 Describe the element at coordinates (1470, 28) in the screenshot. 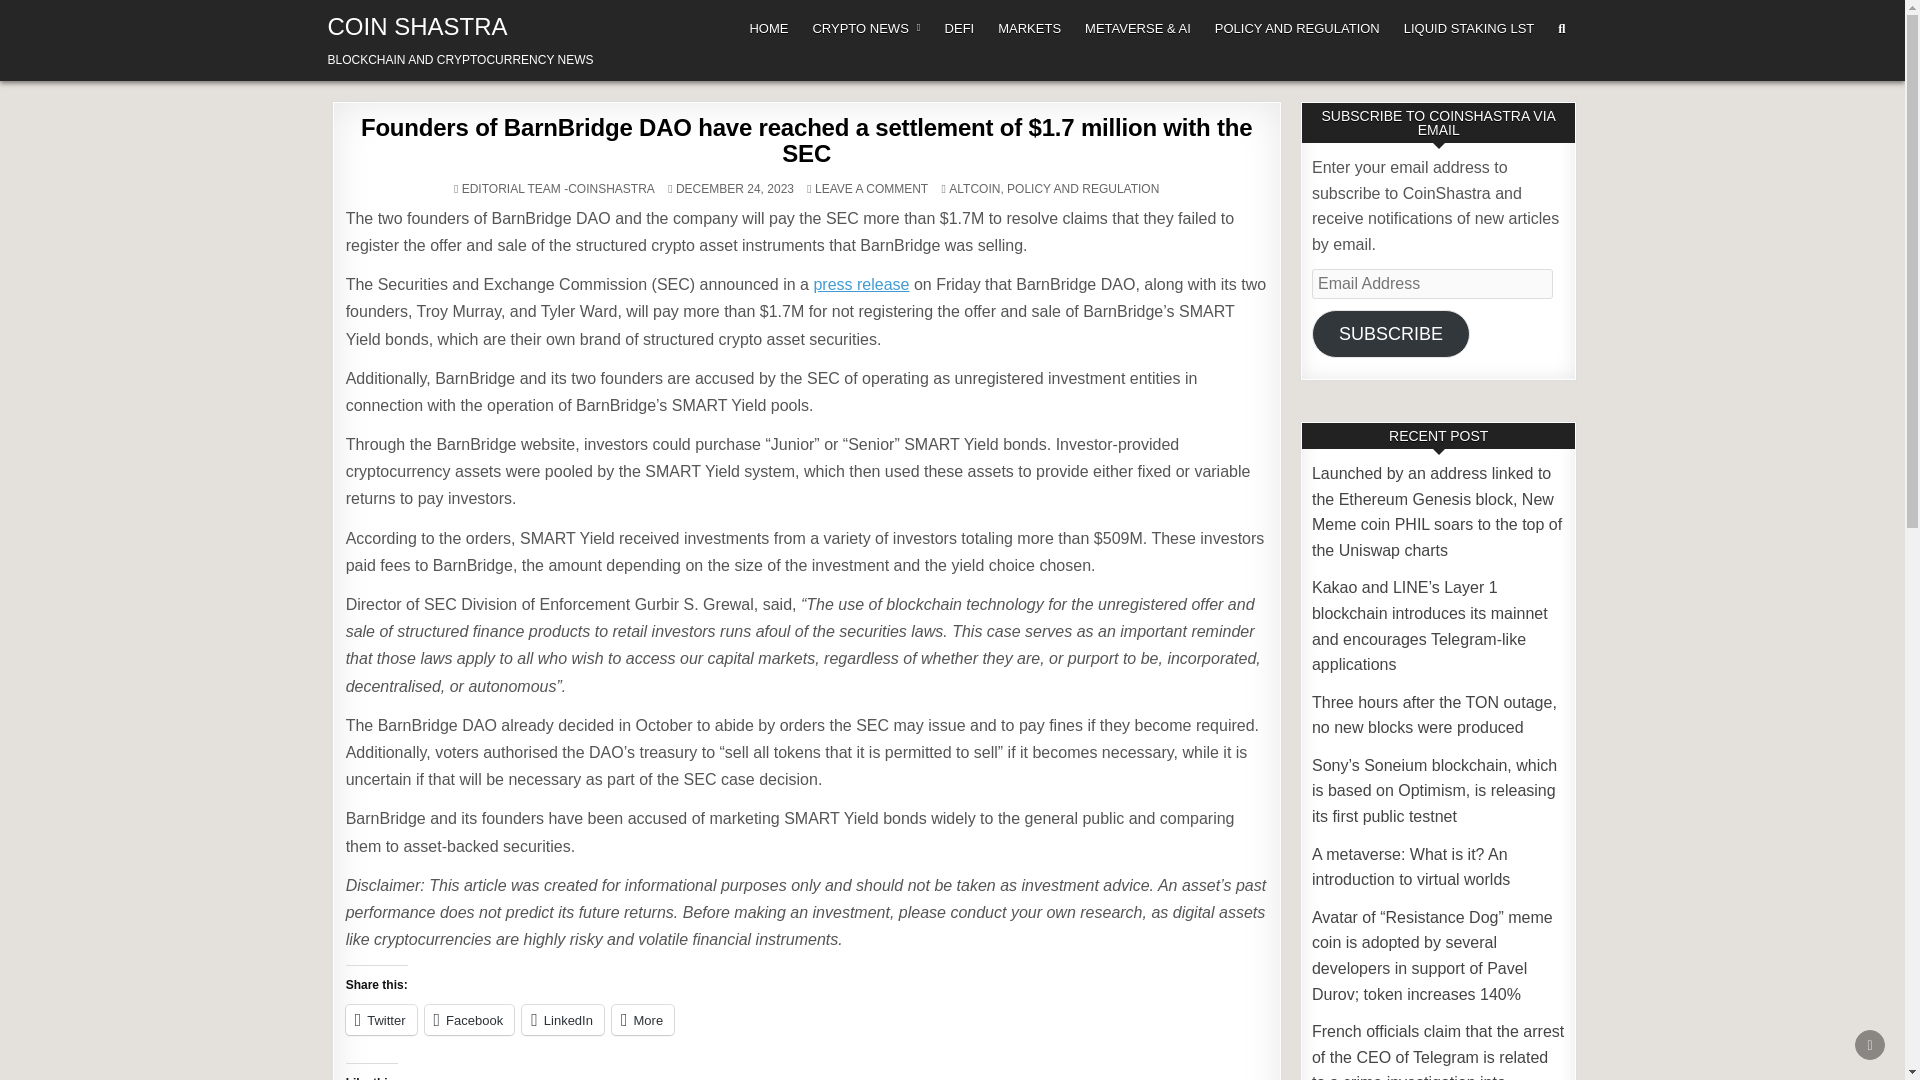

I see `LIQUID STAKING LST` at that location.